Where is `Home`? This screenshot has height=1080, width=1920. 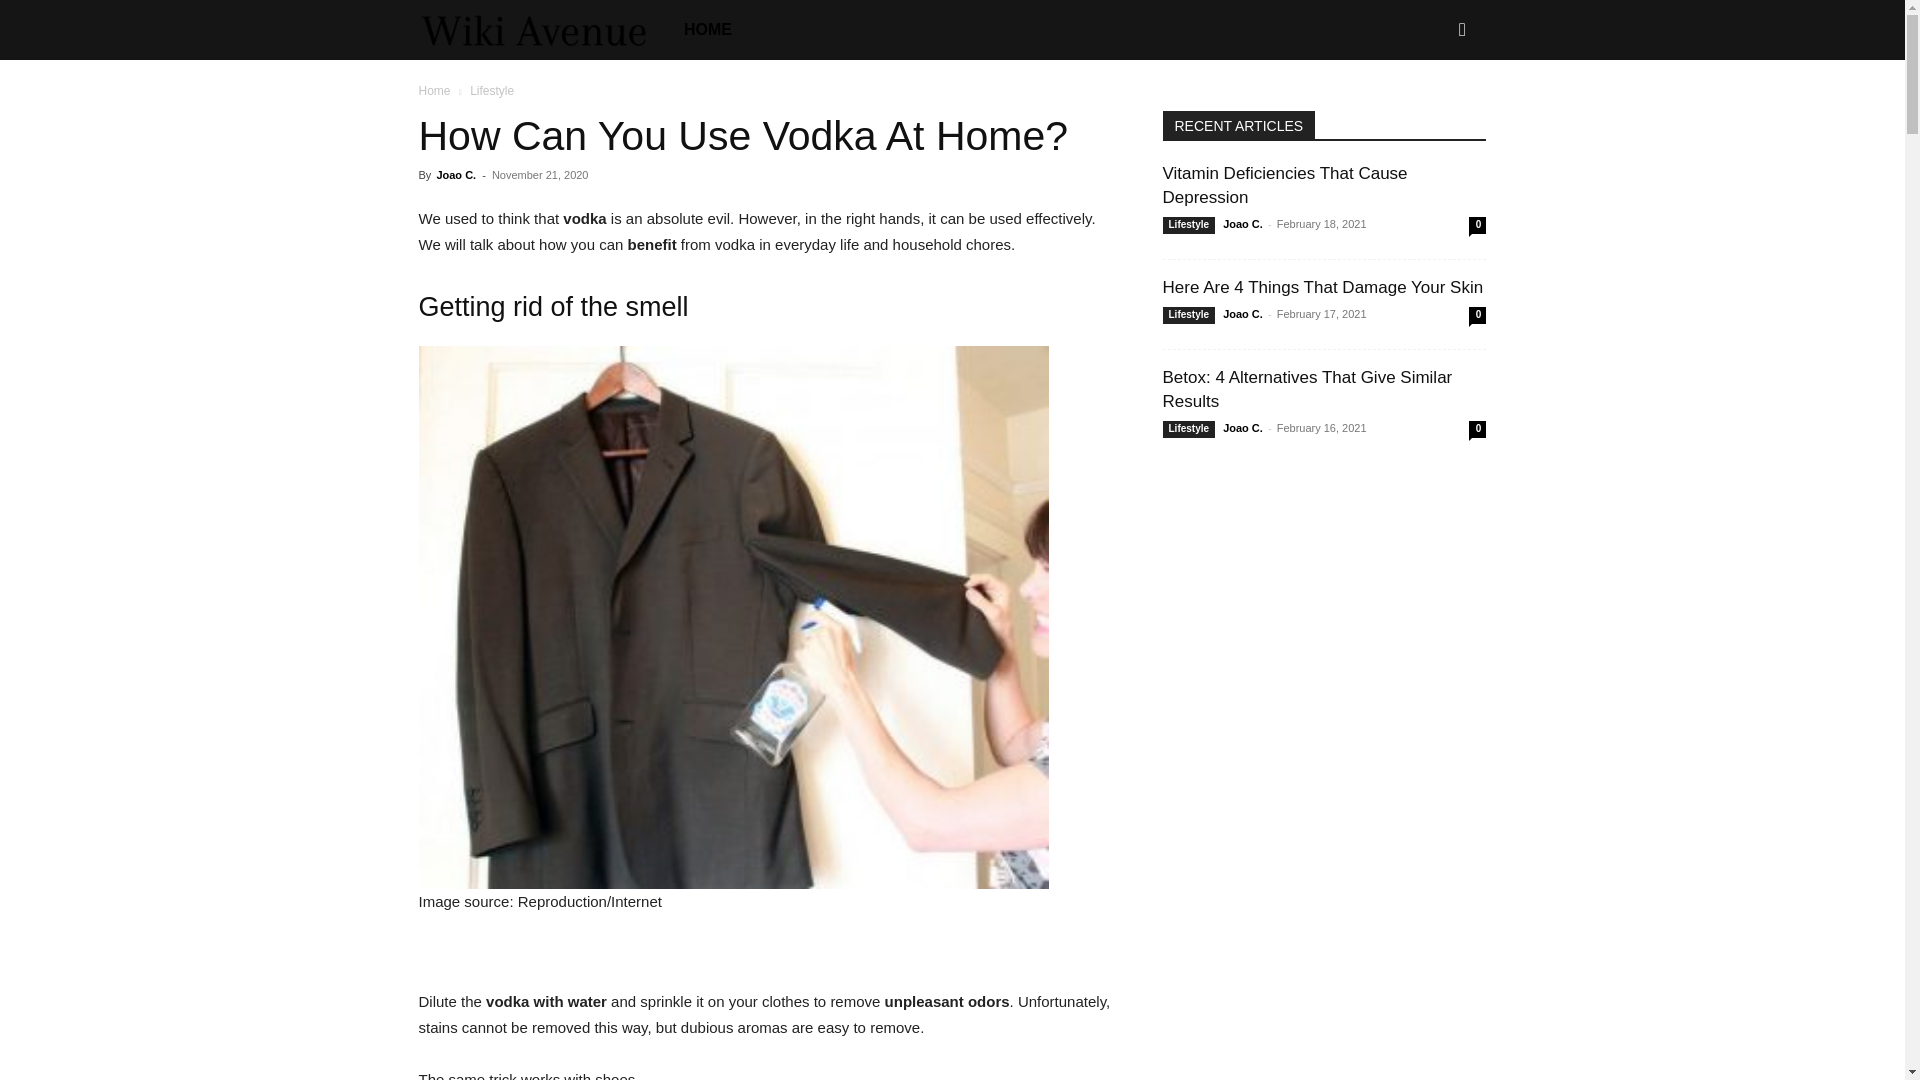
Home is located at coordinates (434, 91).